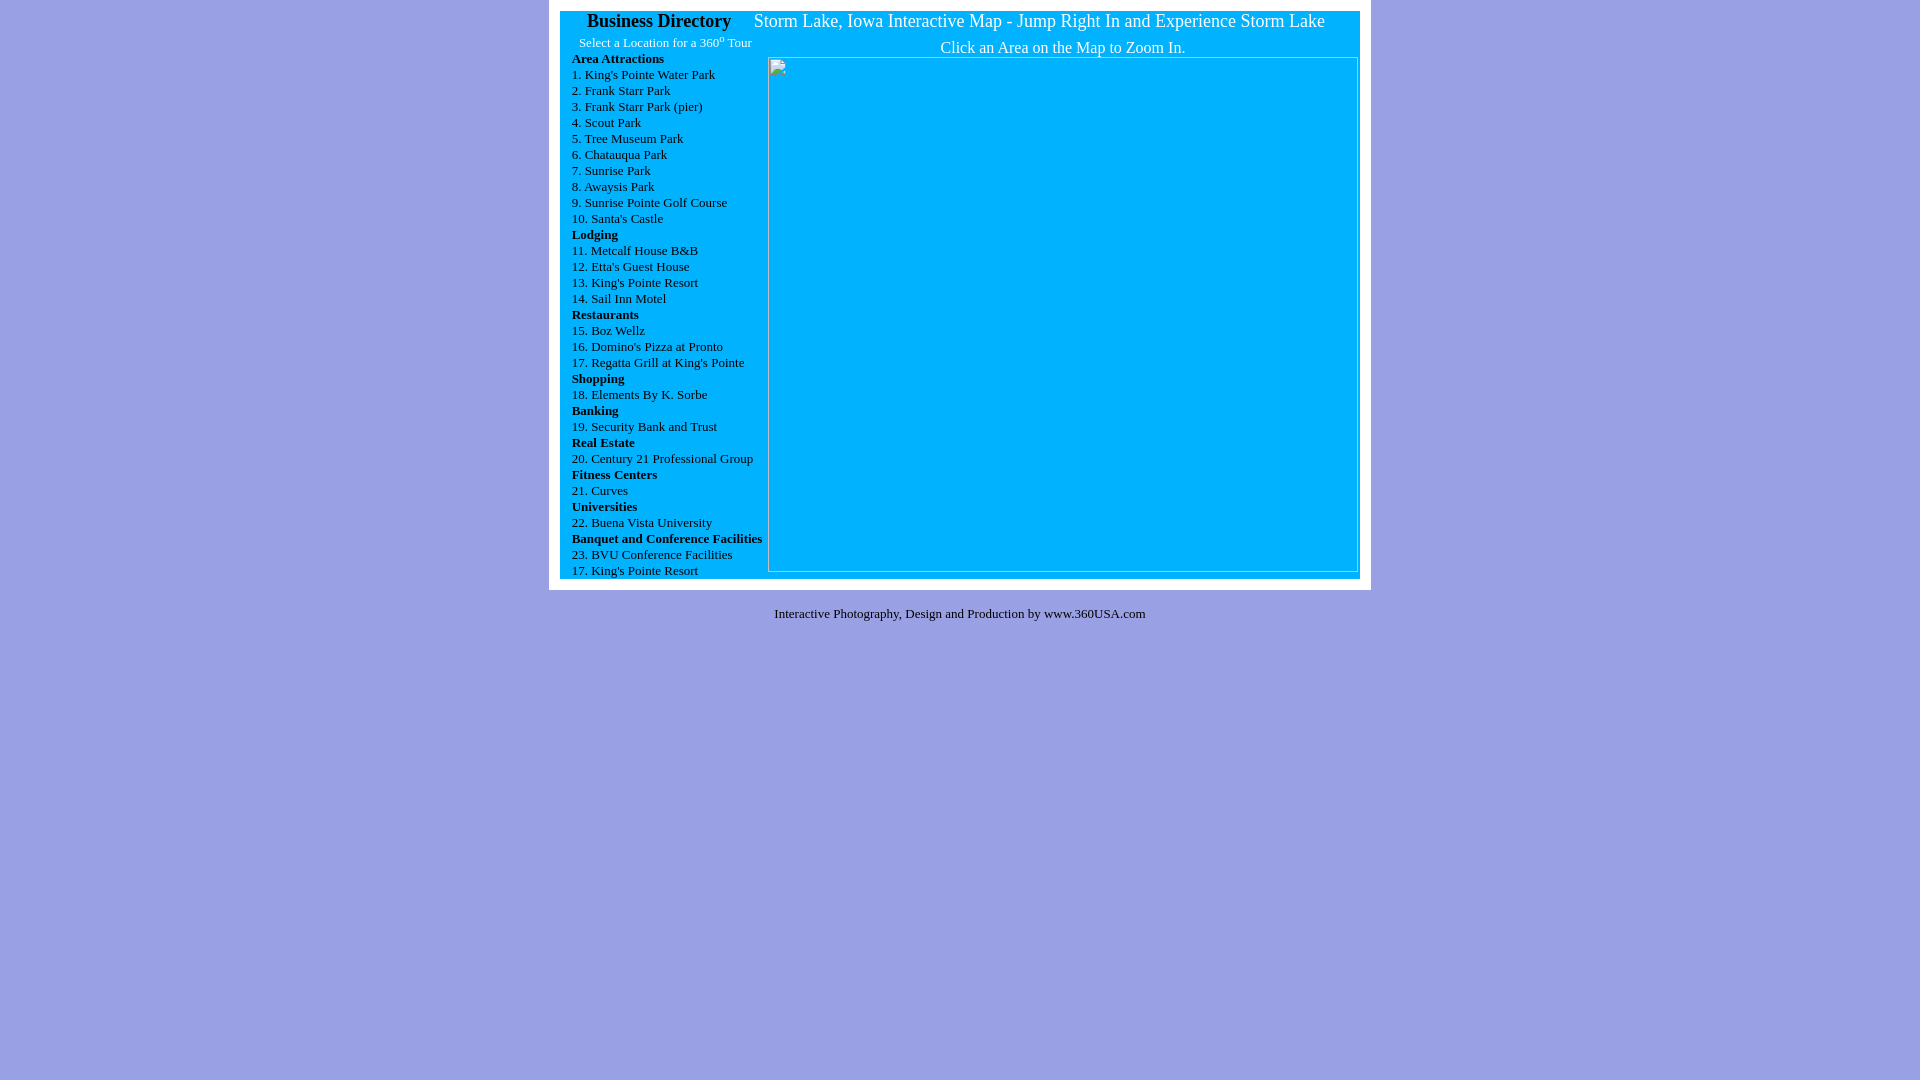 Image resolution: width=1920 pixels, height=1080 pixels. I want to click on 9. Sunrise Pointe Golf Course, so click(650, 202).